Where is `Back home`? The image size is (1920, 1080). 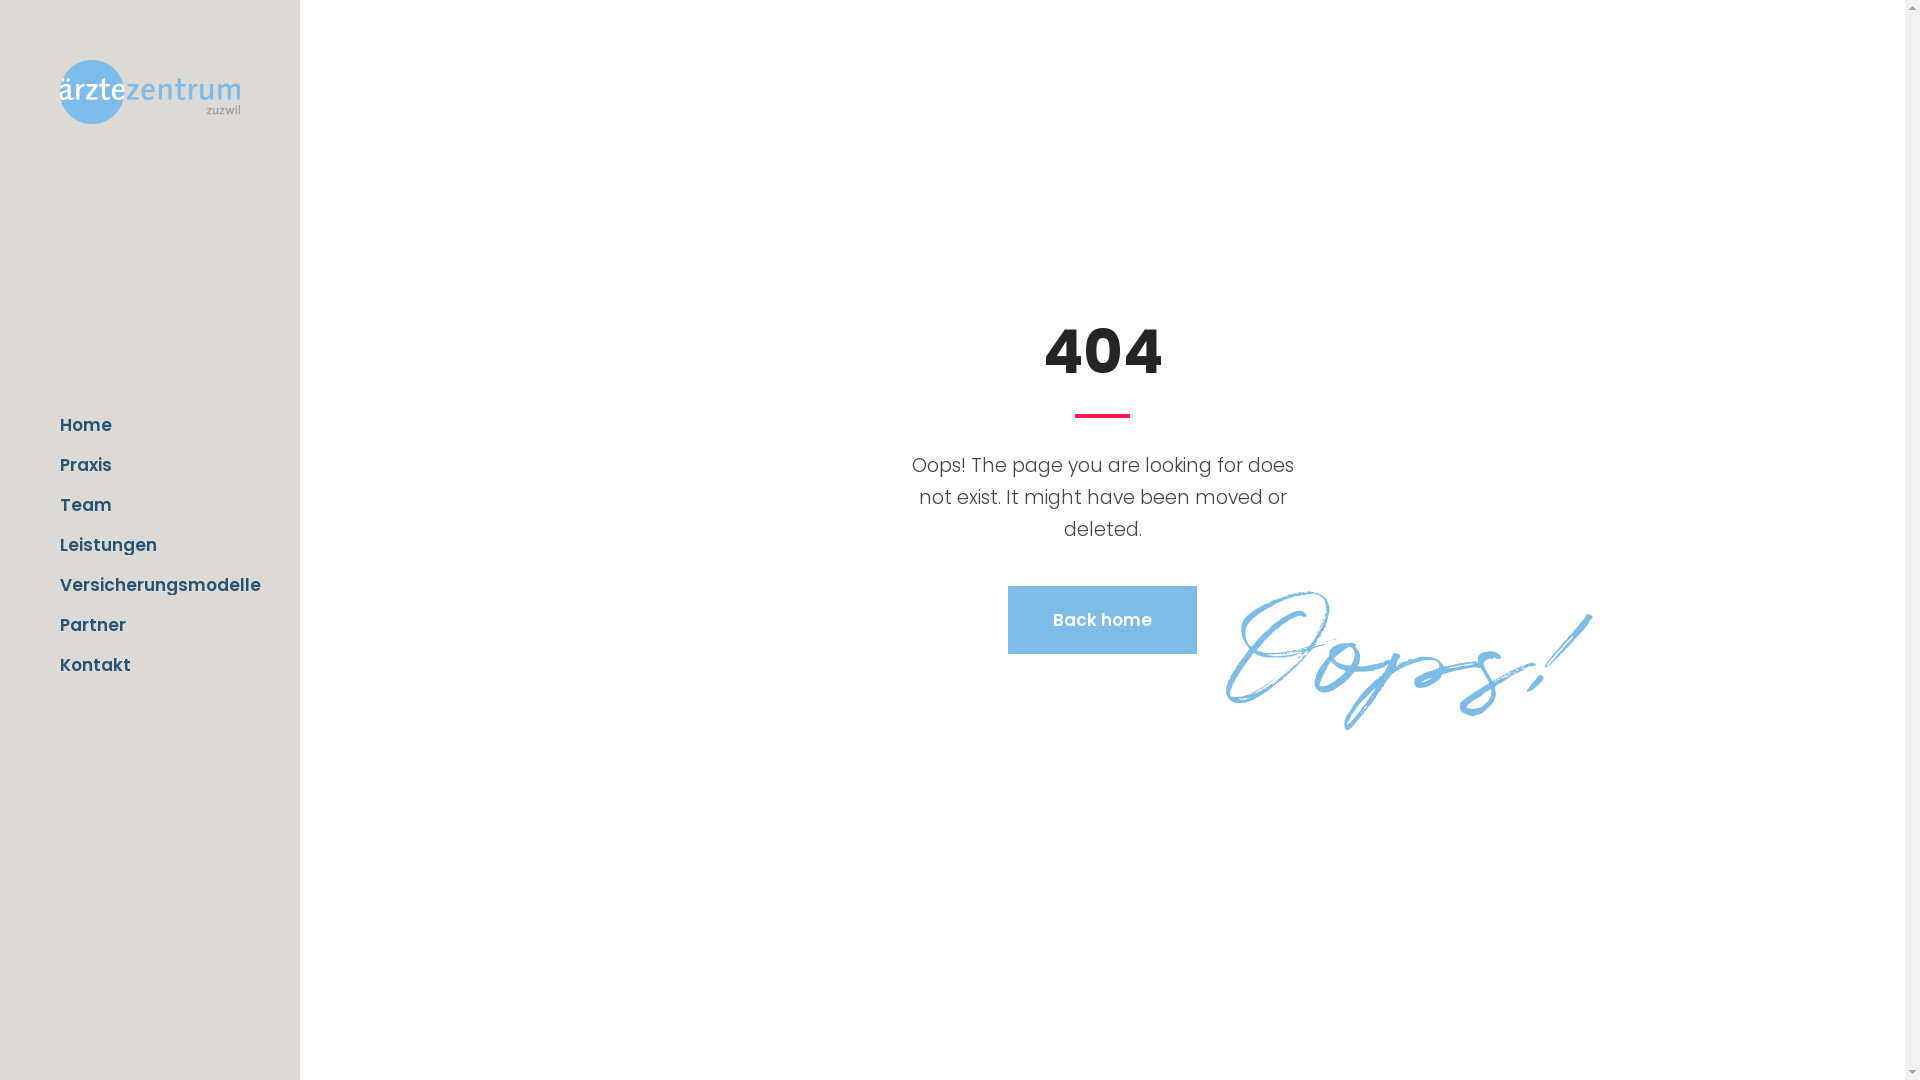 Back home is located at coordinates (1102, 620).